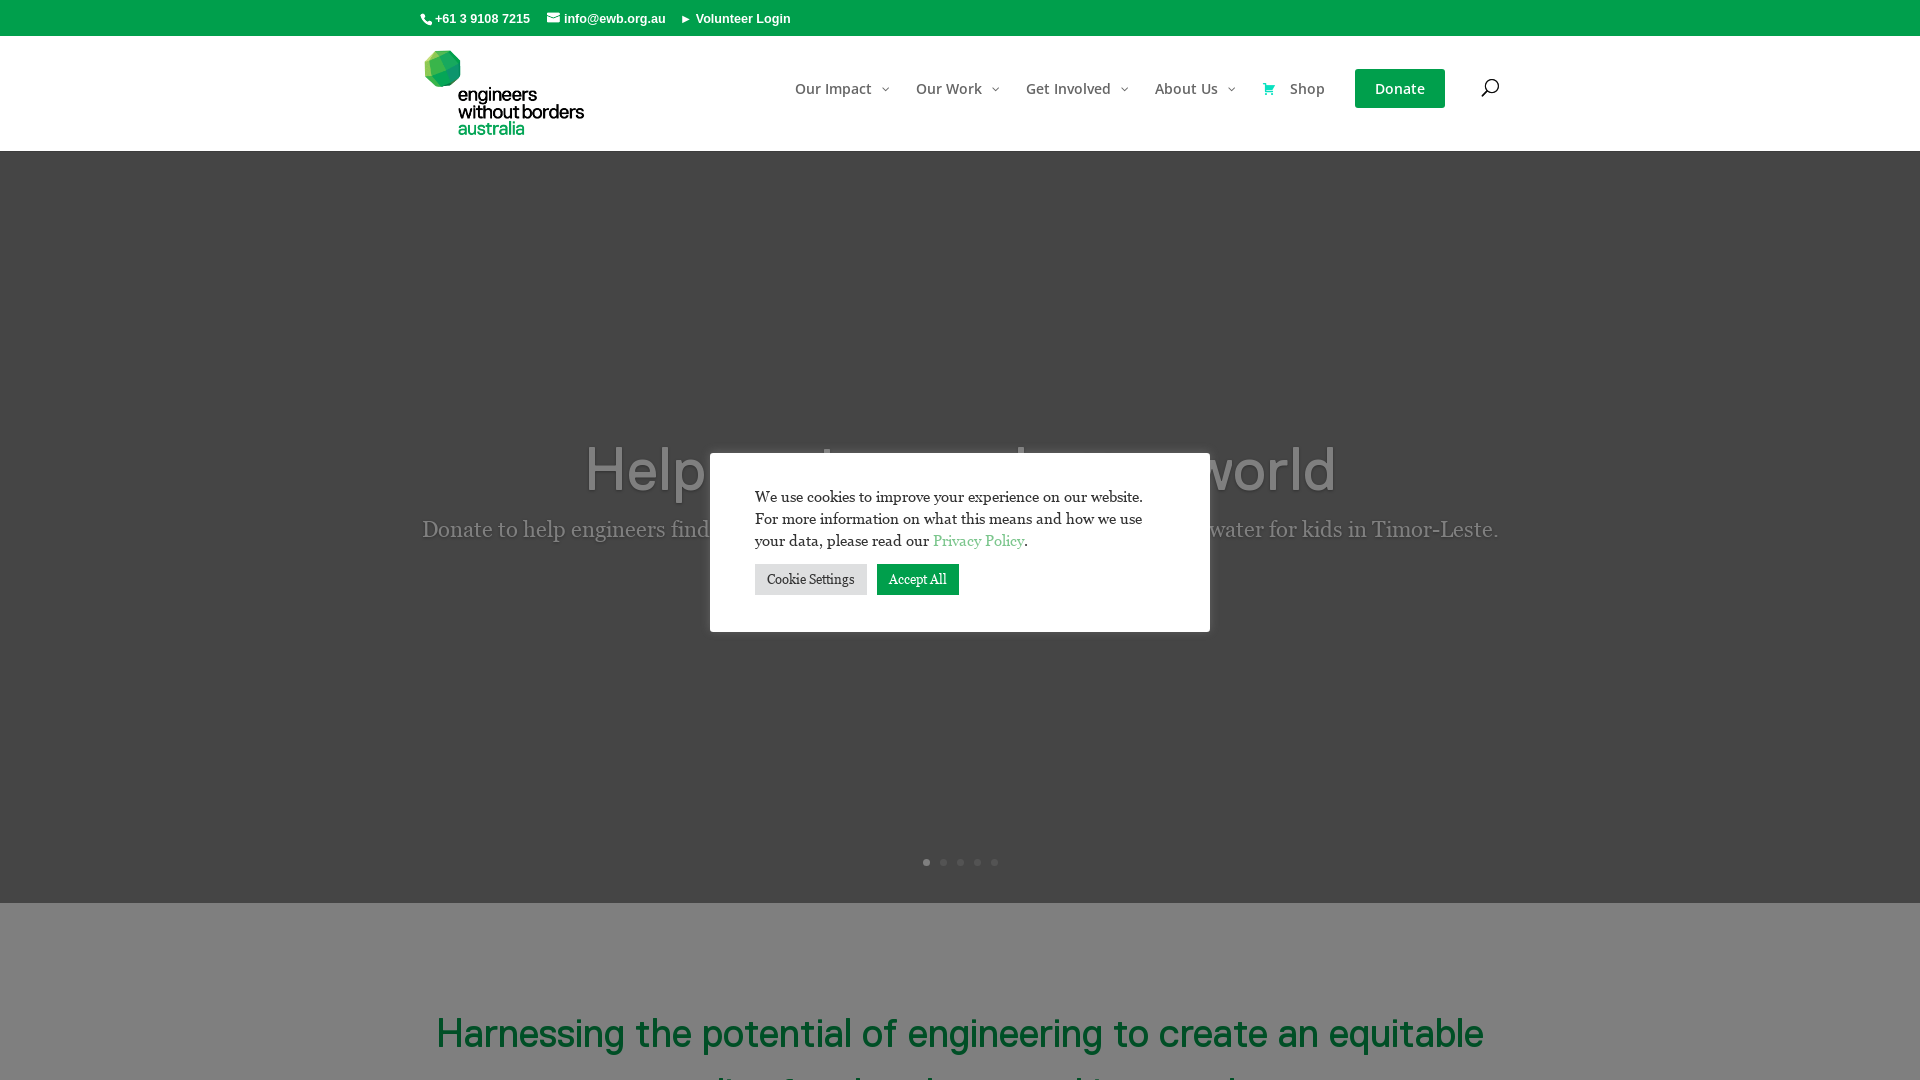  I want to click on Shop, so click(1294, 110).